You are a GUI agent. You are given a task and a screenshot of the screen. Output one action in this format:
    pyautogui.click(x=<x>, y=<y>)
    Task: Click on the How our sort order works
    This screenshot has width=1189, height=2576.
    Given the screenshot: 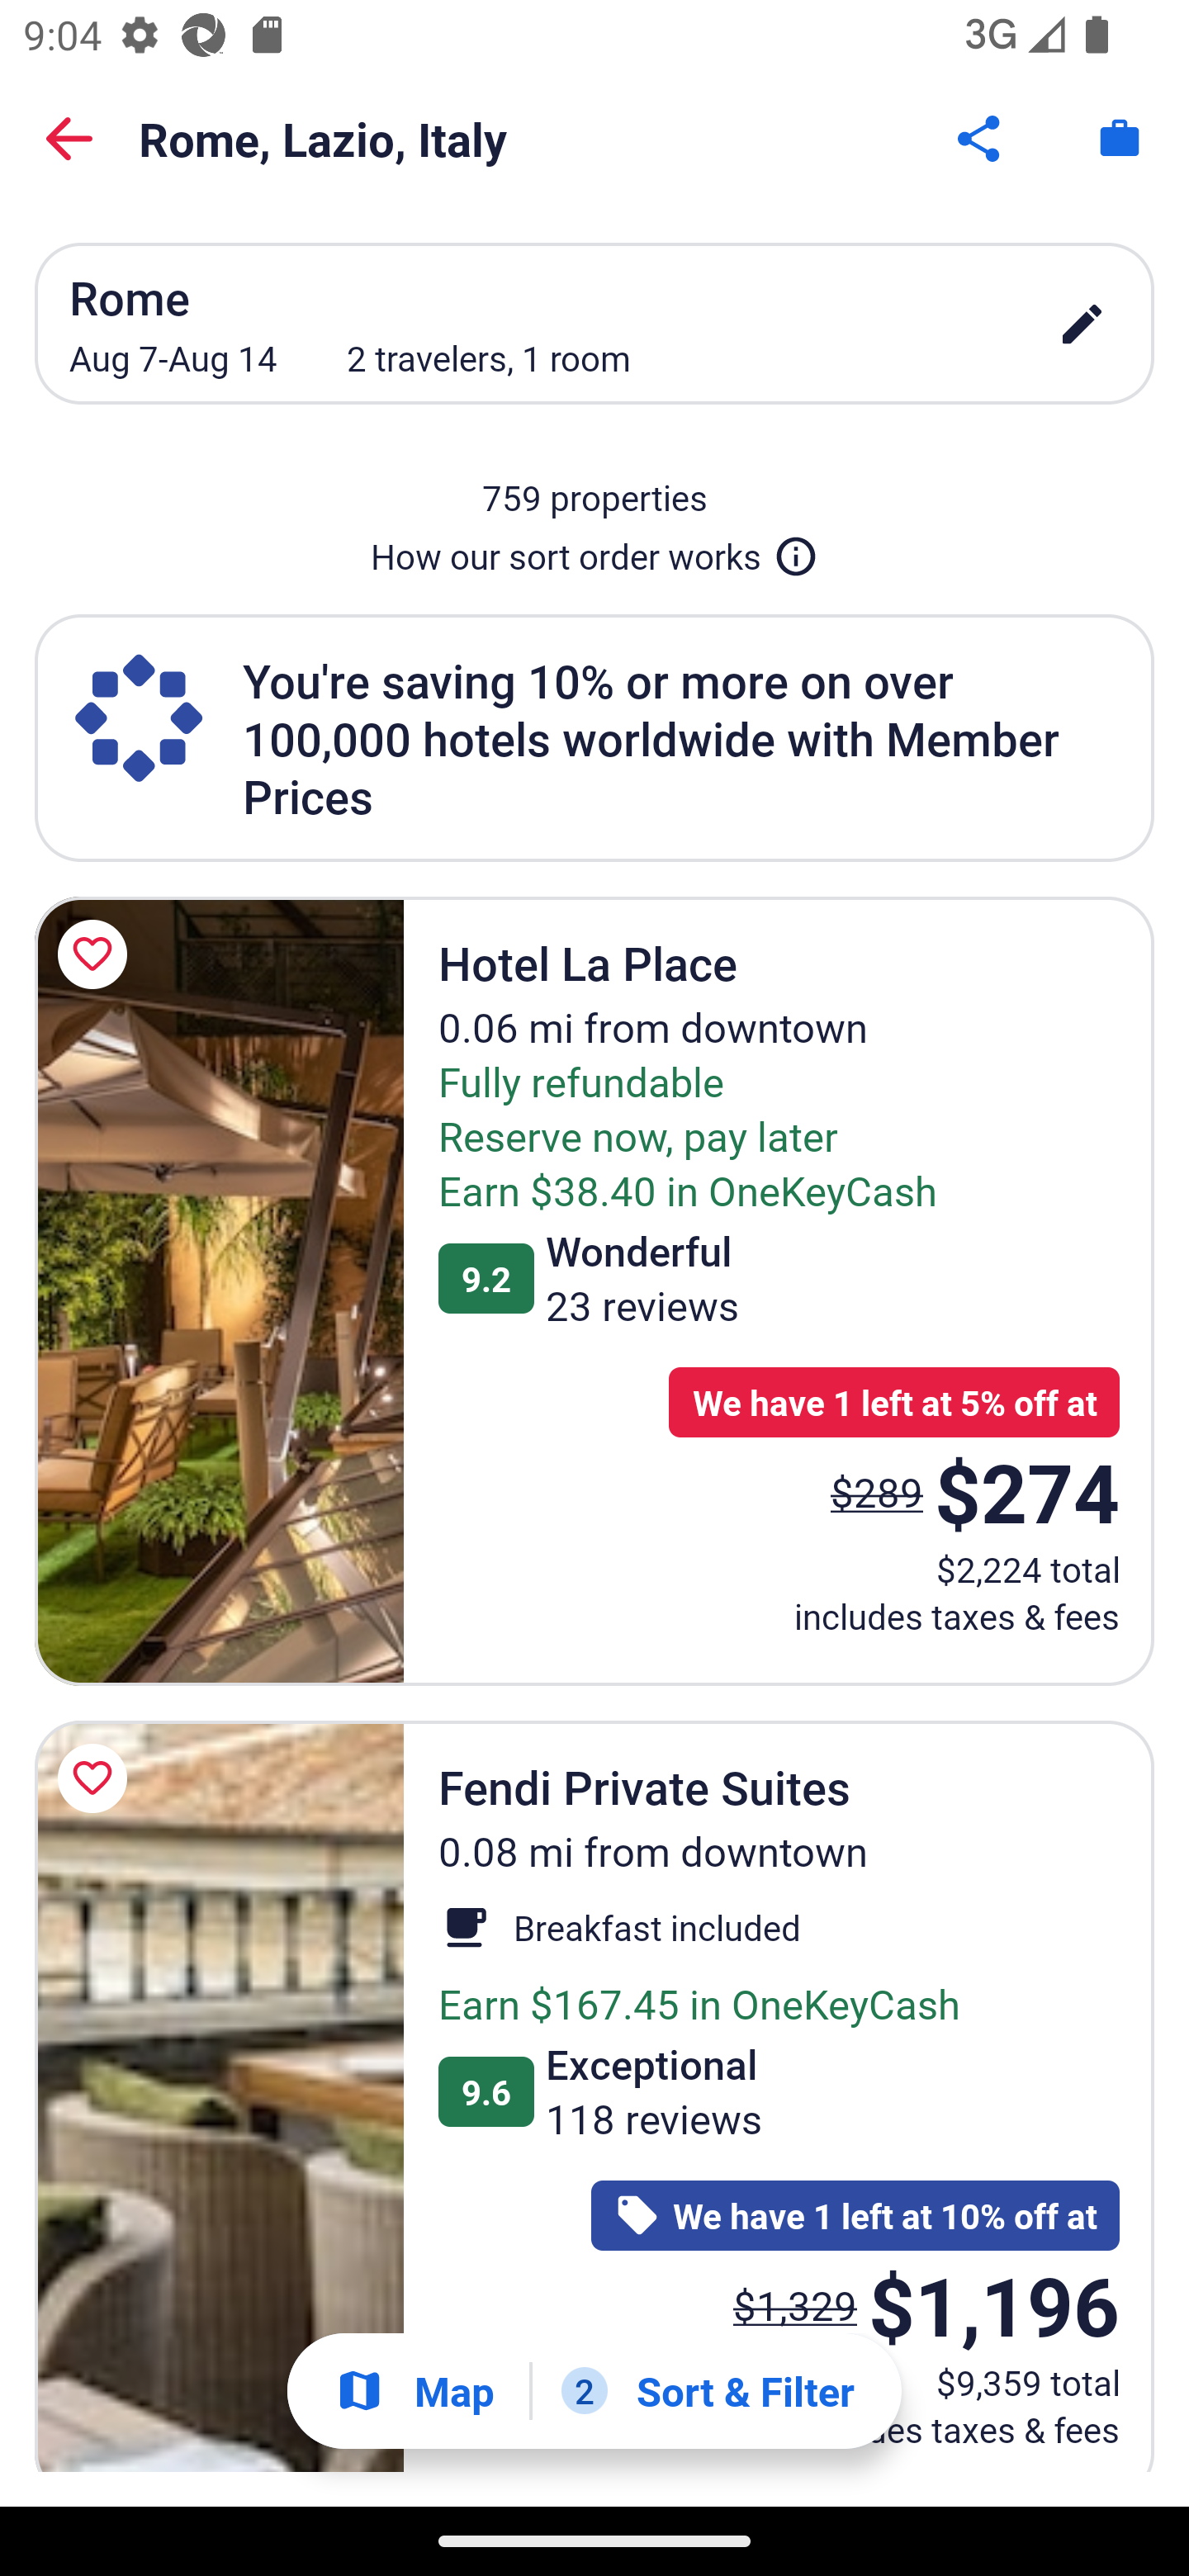 What is the action you would take?
    pyautogui.click(x=594, y=550)
    